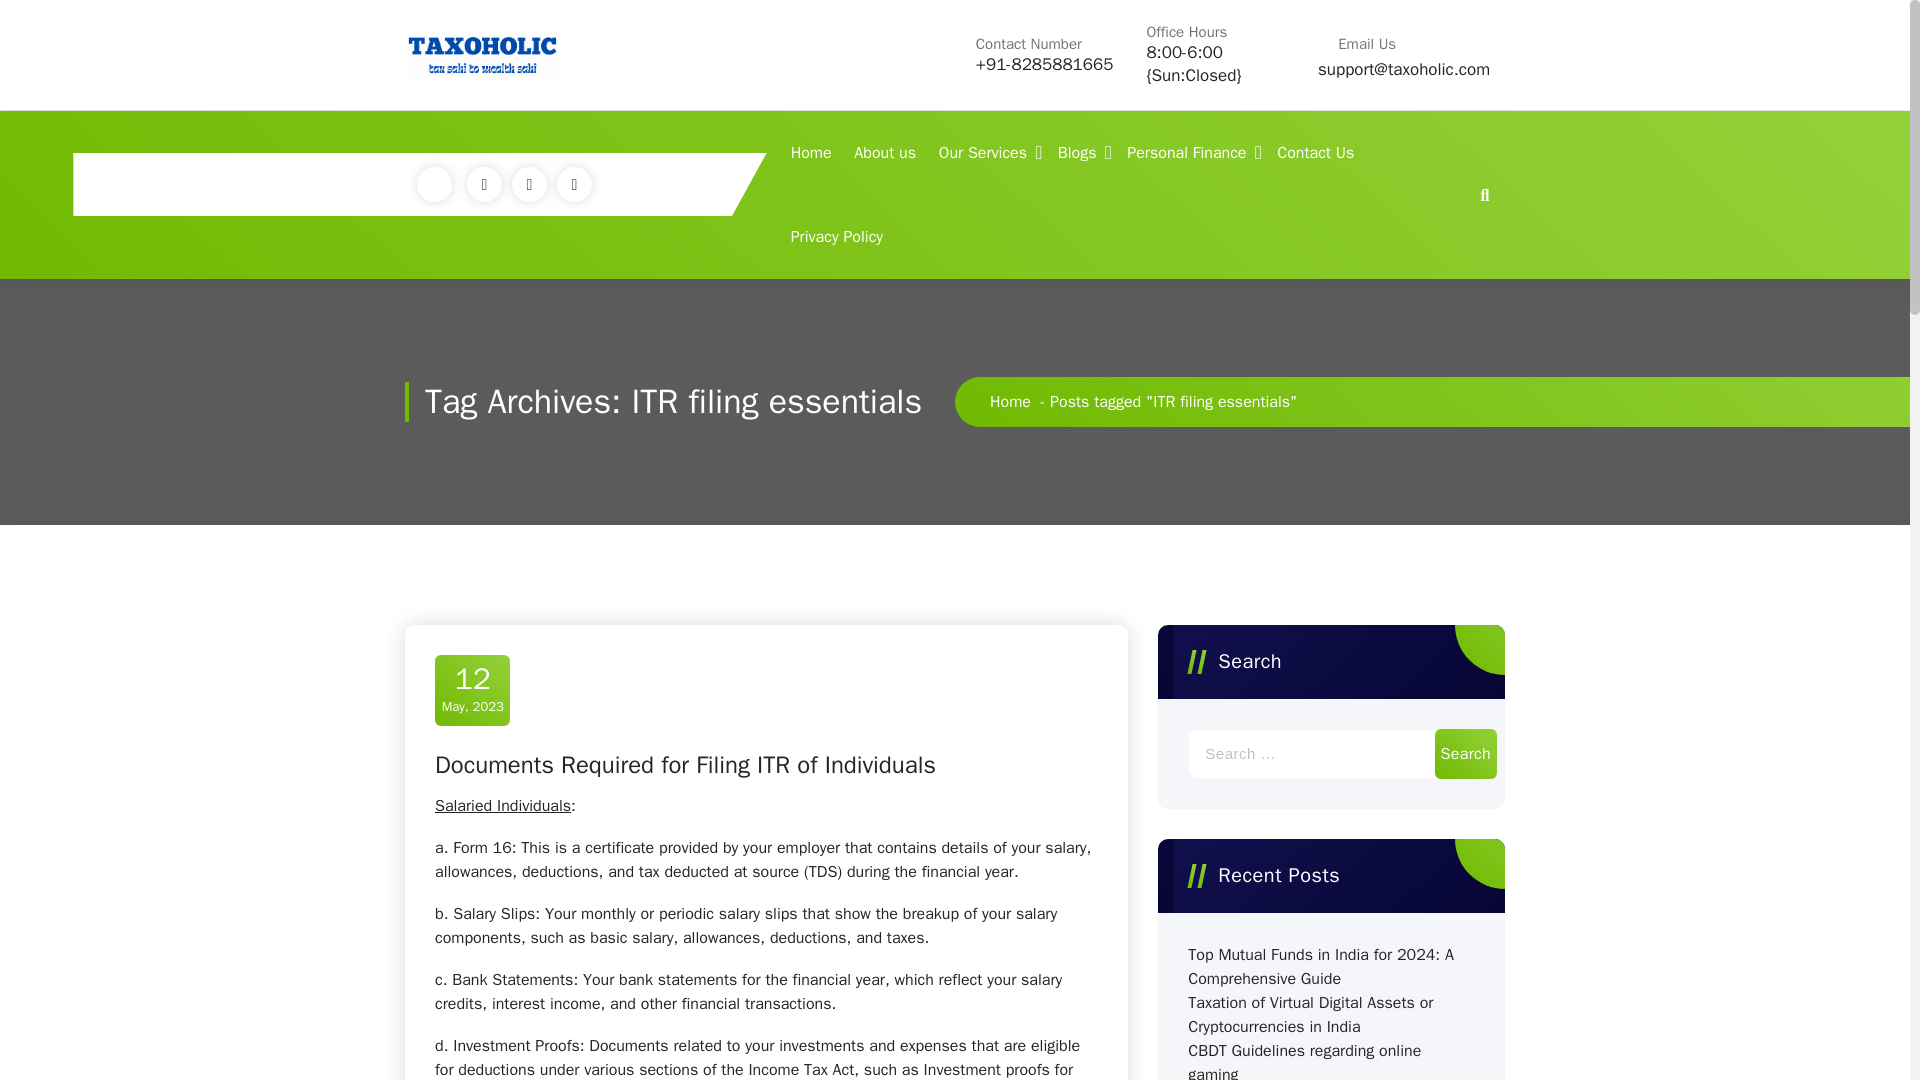  What do you see at coordinates (1190, 153) in the screenshot?
I see `Personal Finance` at bounding box center [1190, 153].